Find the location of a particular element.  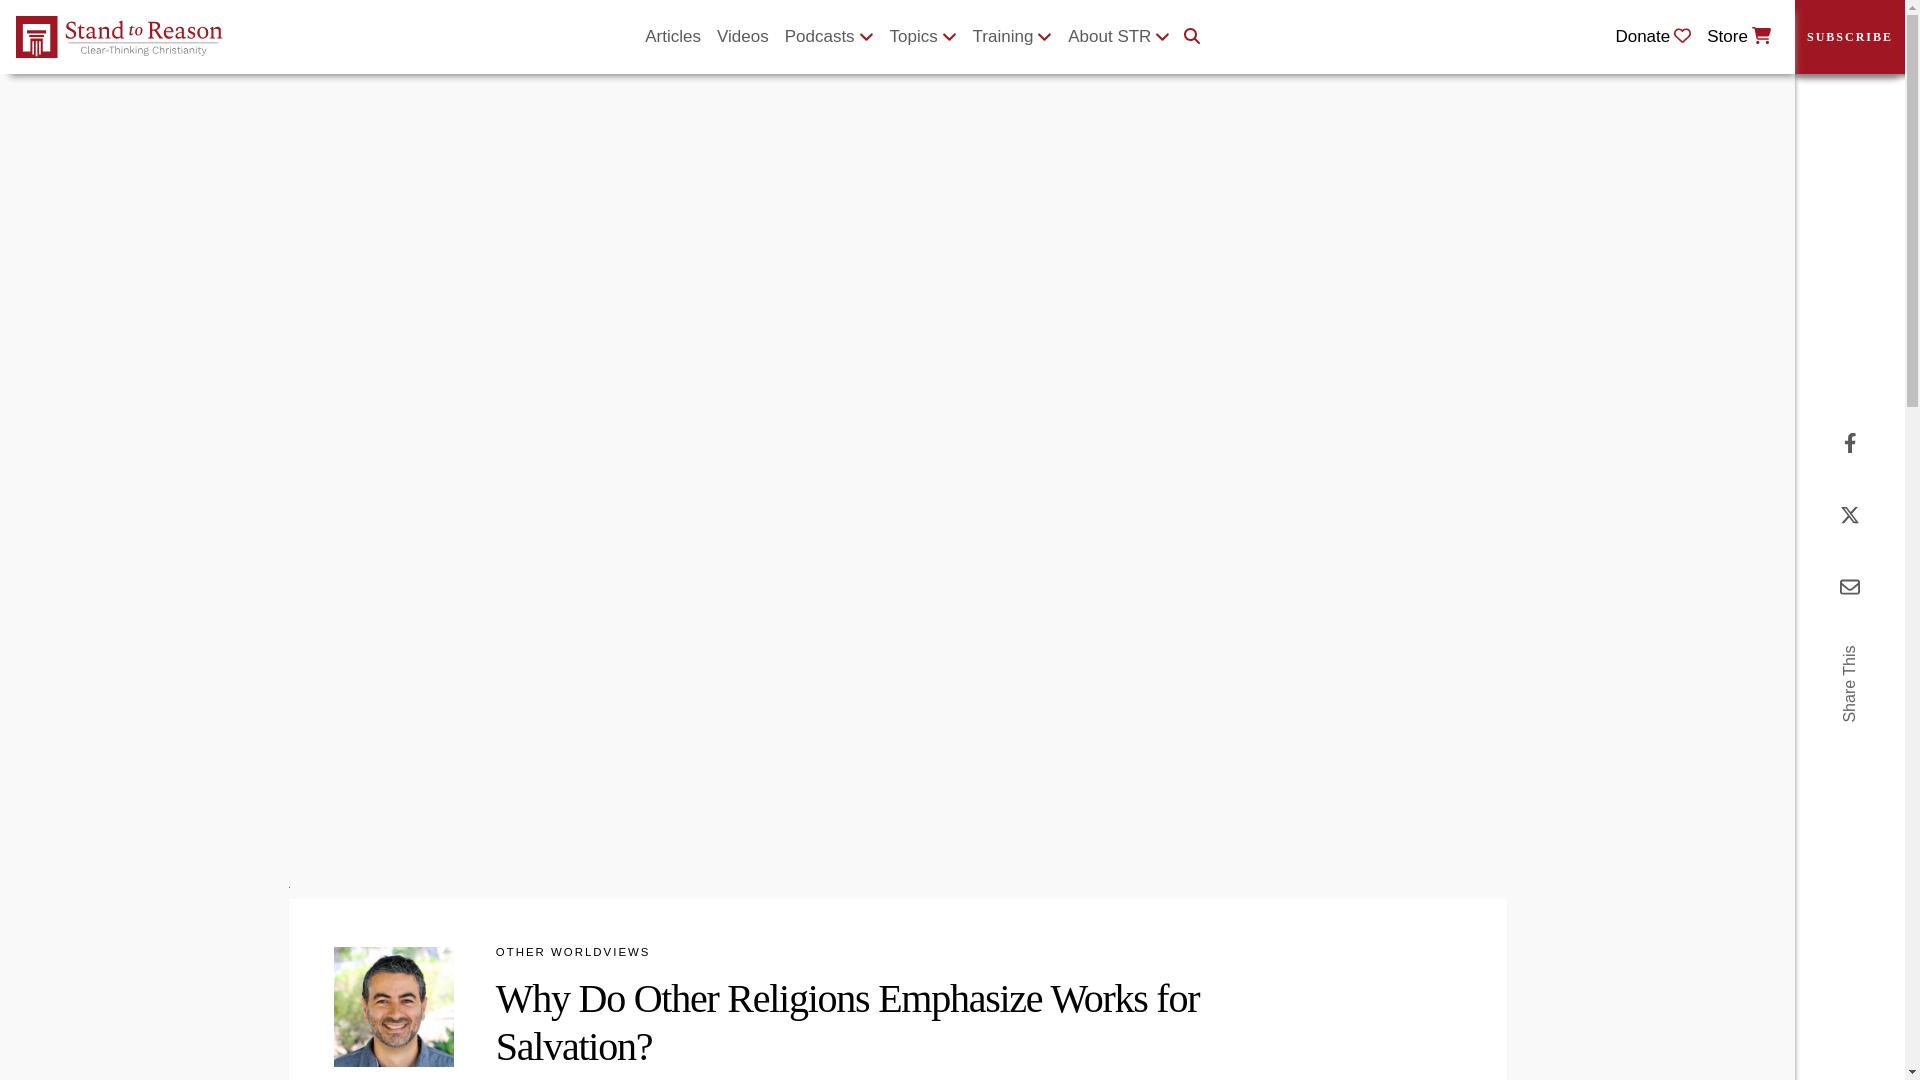

About STR is located at coordinates (1118, 37).